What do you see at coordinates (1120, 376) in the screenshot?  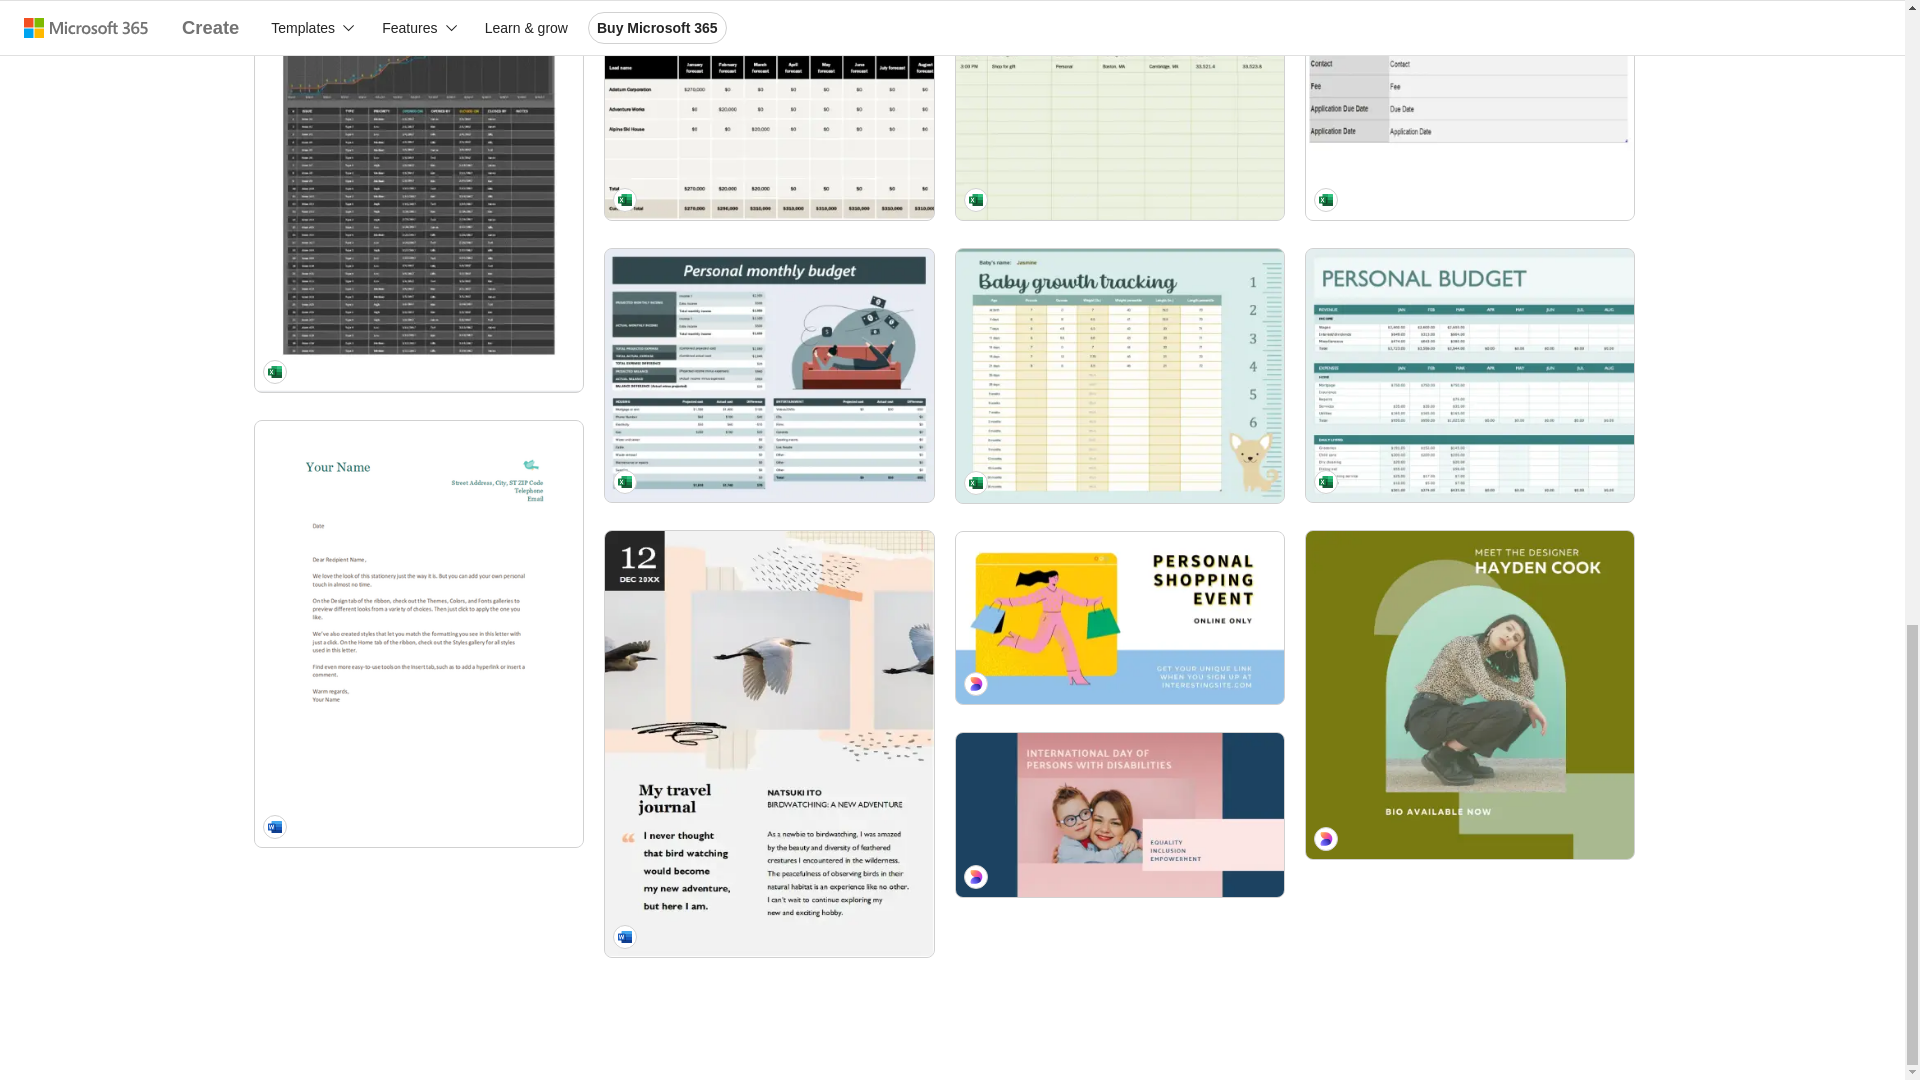 I see `Baby growth tracker green whimsical color block` at bounding box center [1120, 376].